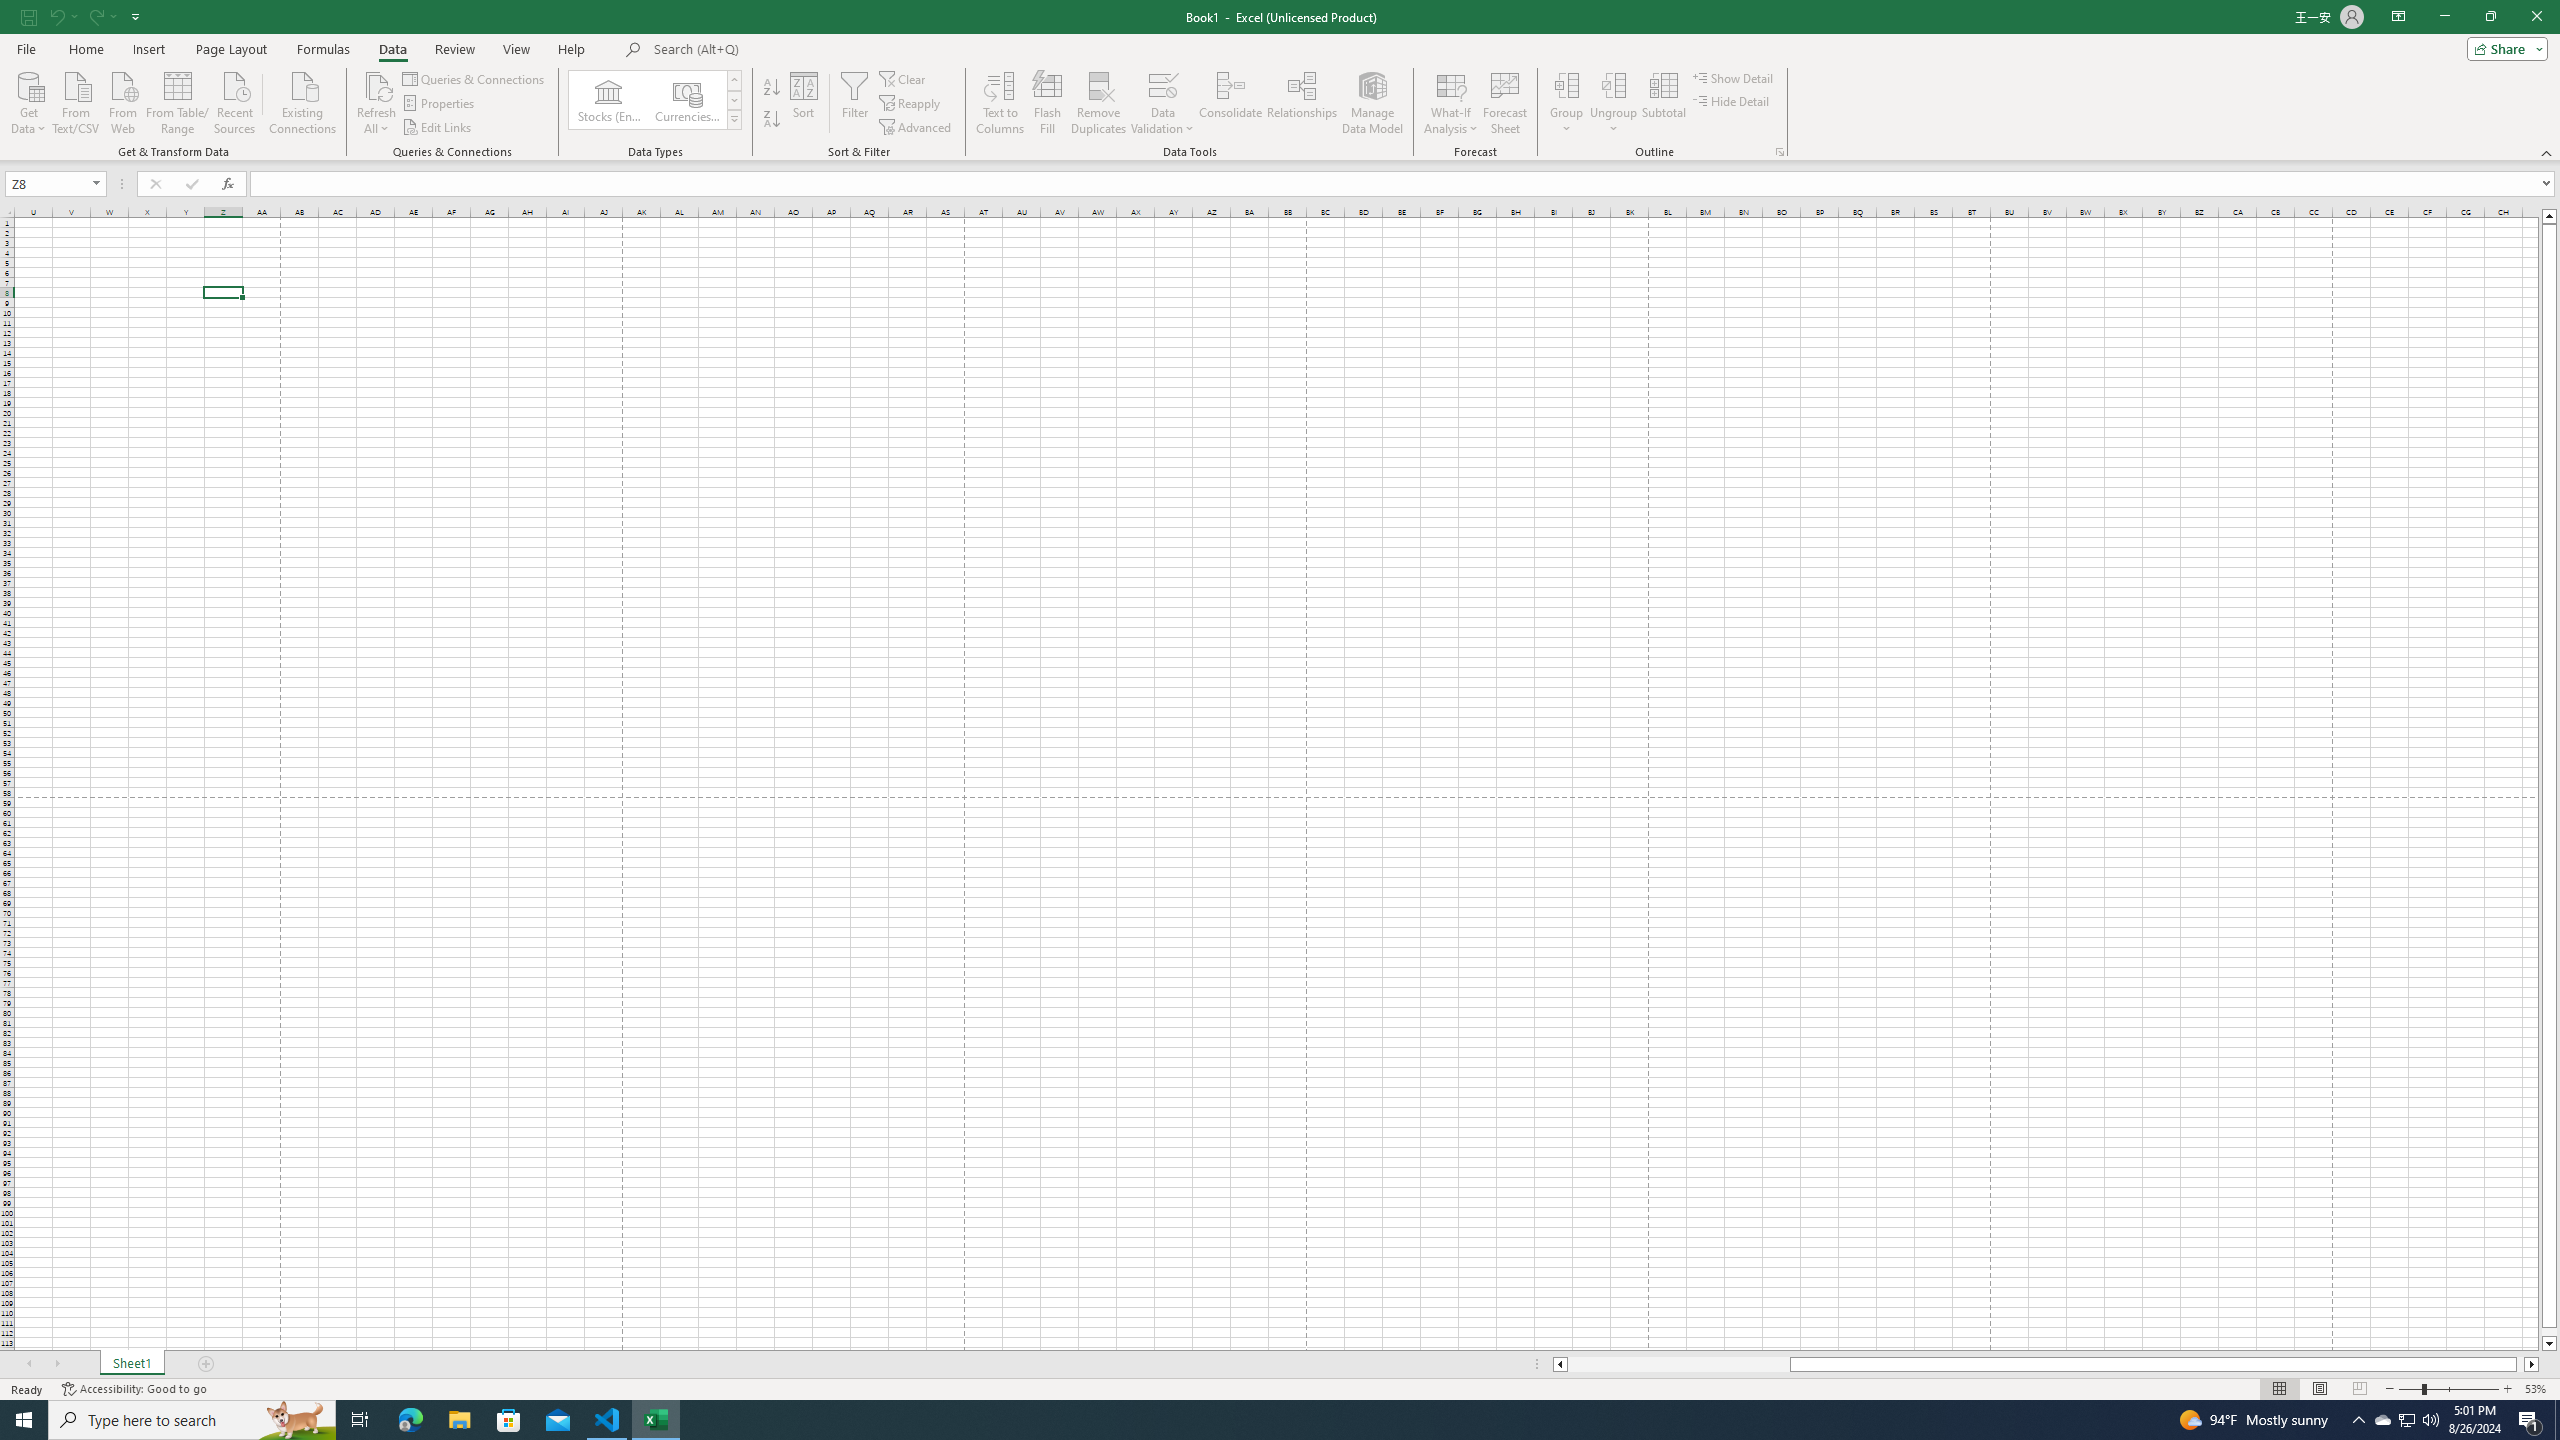 The height and width of the screenshot is (1440, 2560). Describe the element at coordinates (1558, 1364) in the screenshot. I see `Column left` at that location.